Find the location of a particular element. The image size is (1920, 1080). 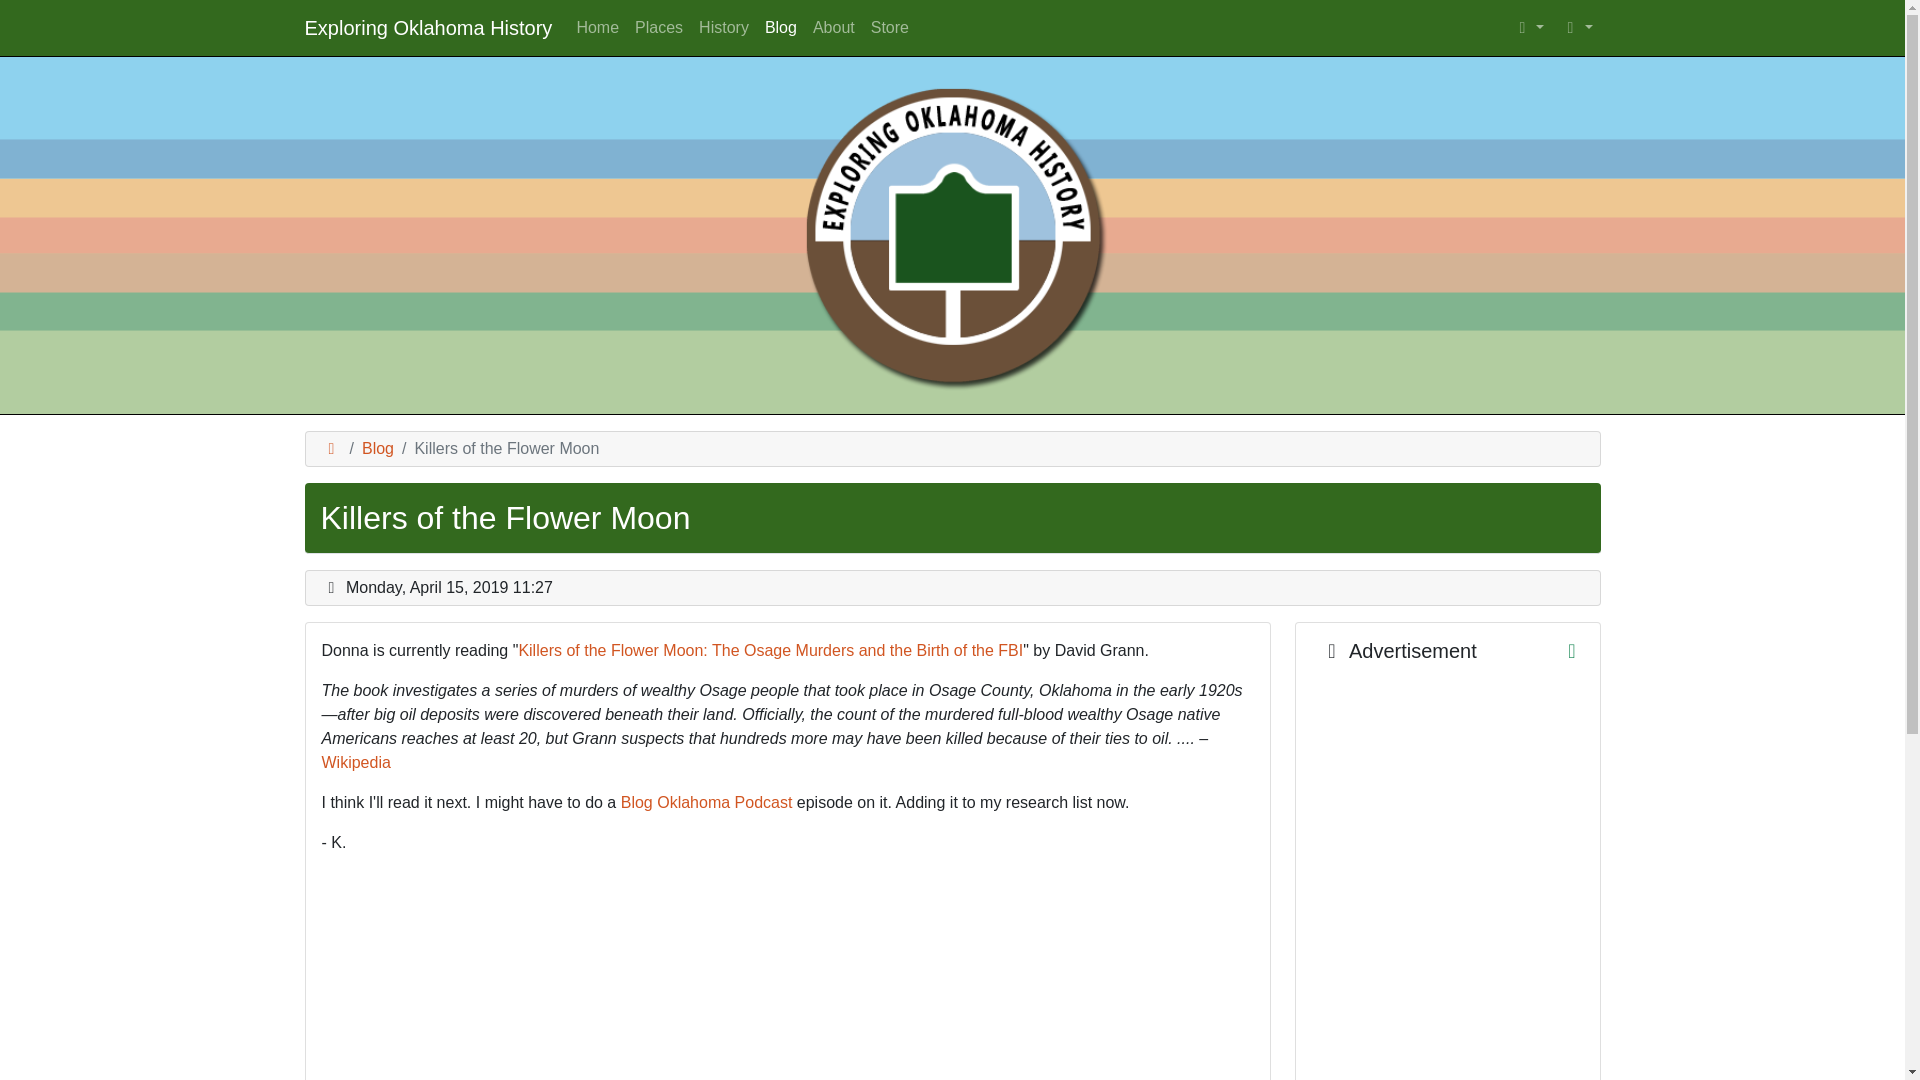

About is located at coordinates (833, 27).